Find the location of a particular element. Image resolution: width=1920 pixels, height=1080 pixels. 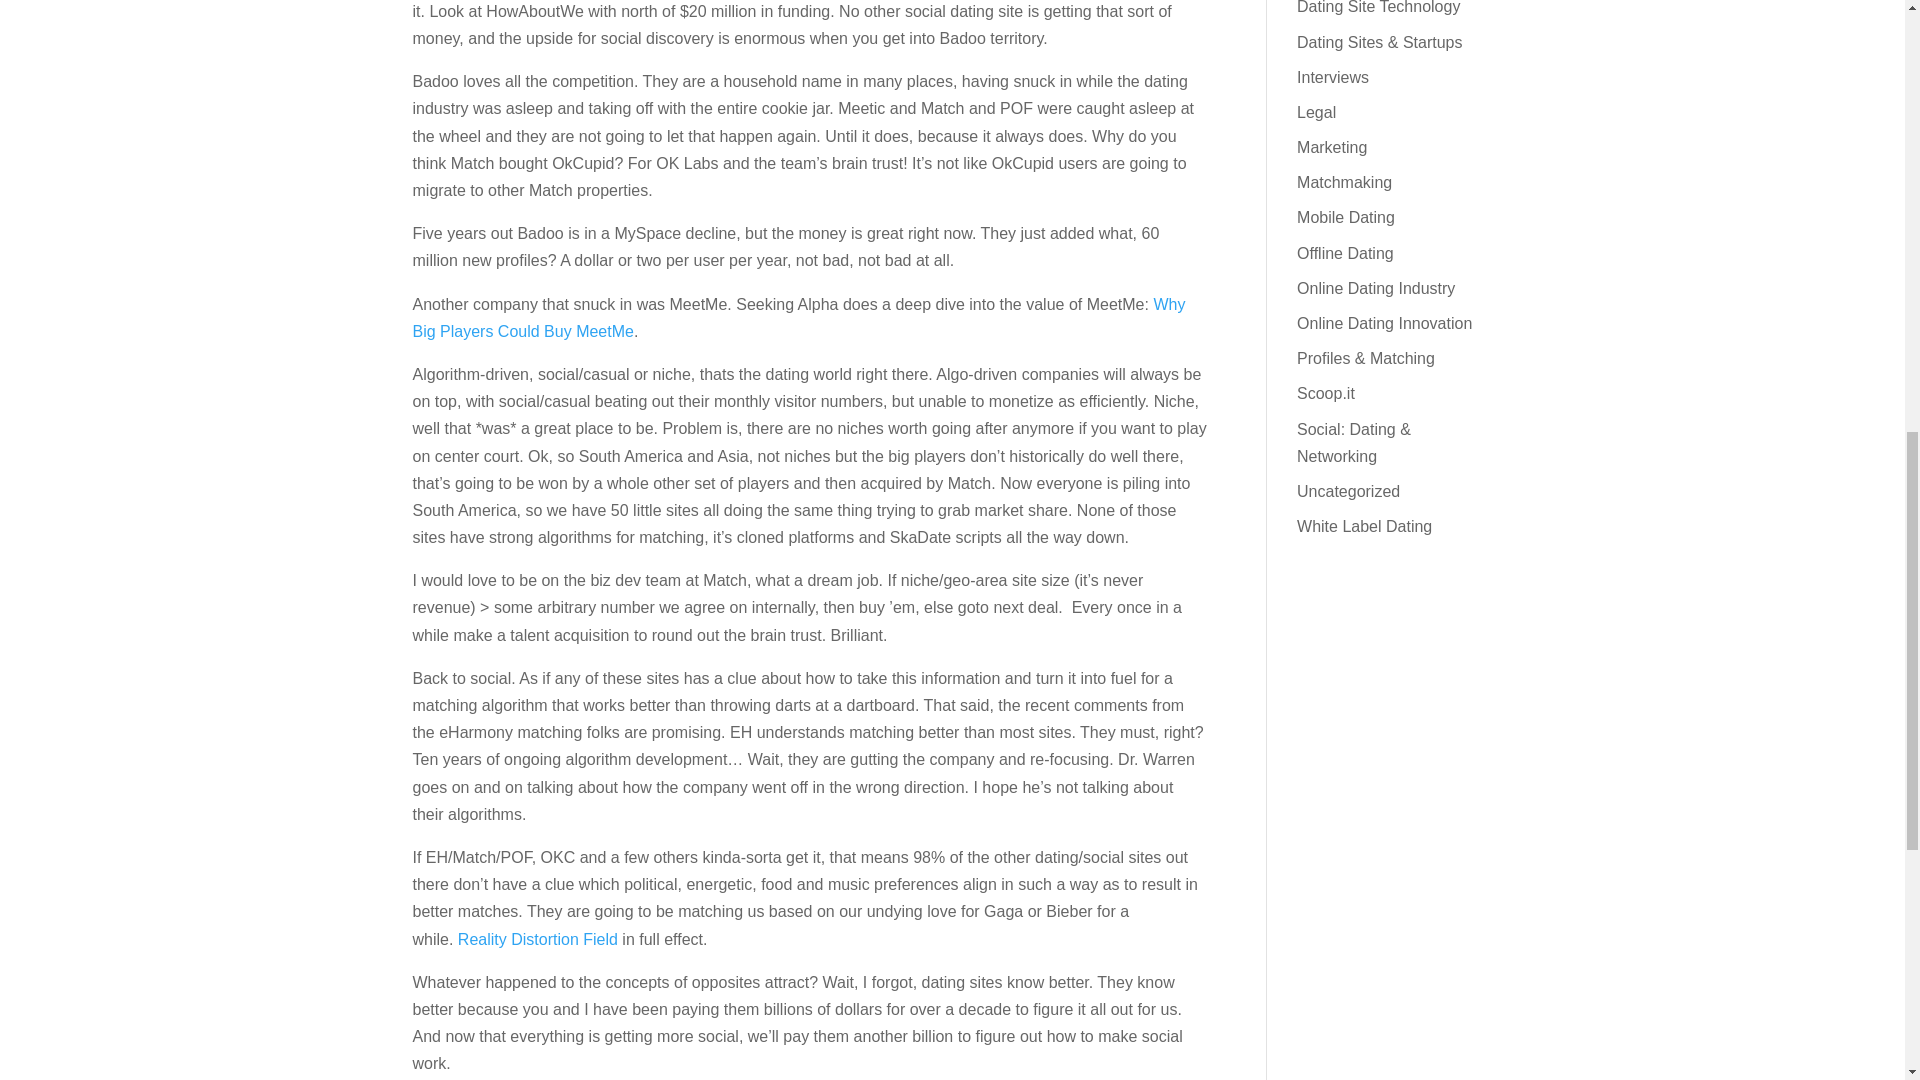

Reality Distortion Field is located at coordinates (538, 938).